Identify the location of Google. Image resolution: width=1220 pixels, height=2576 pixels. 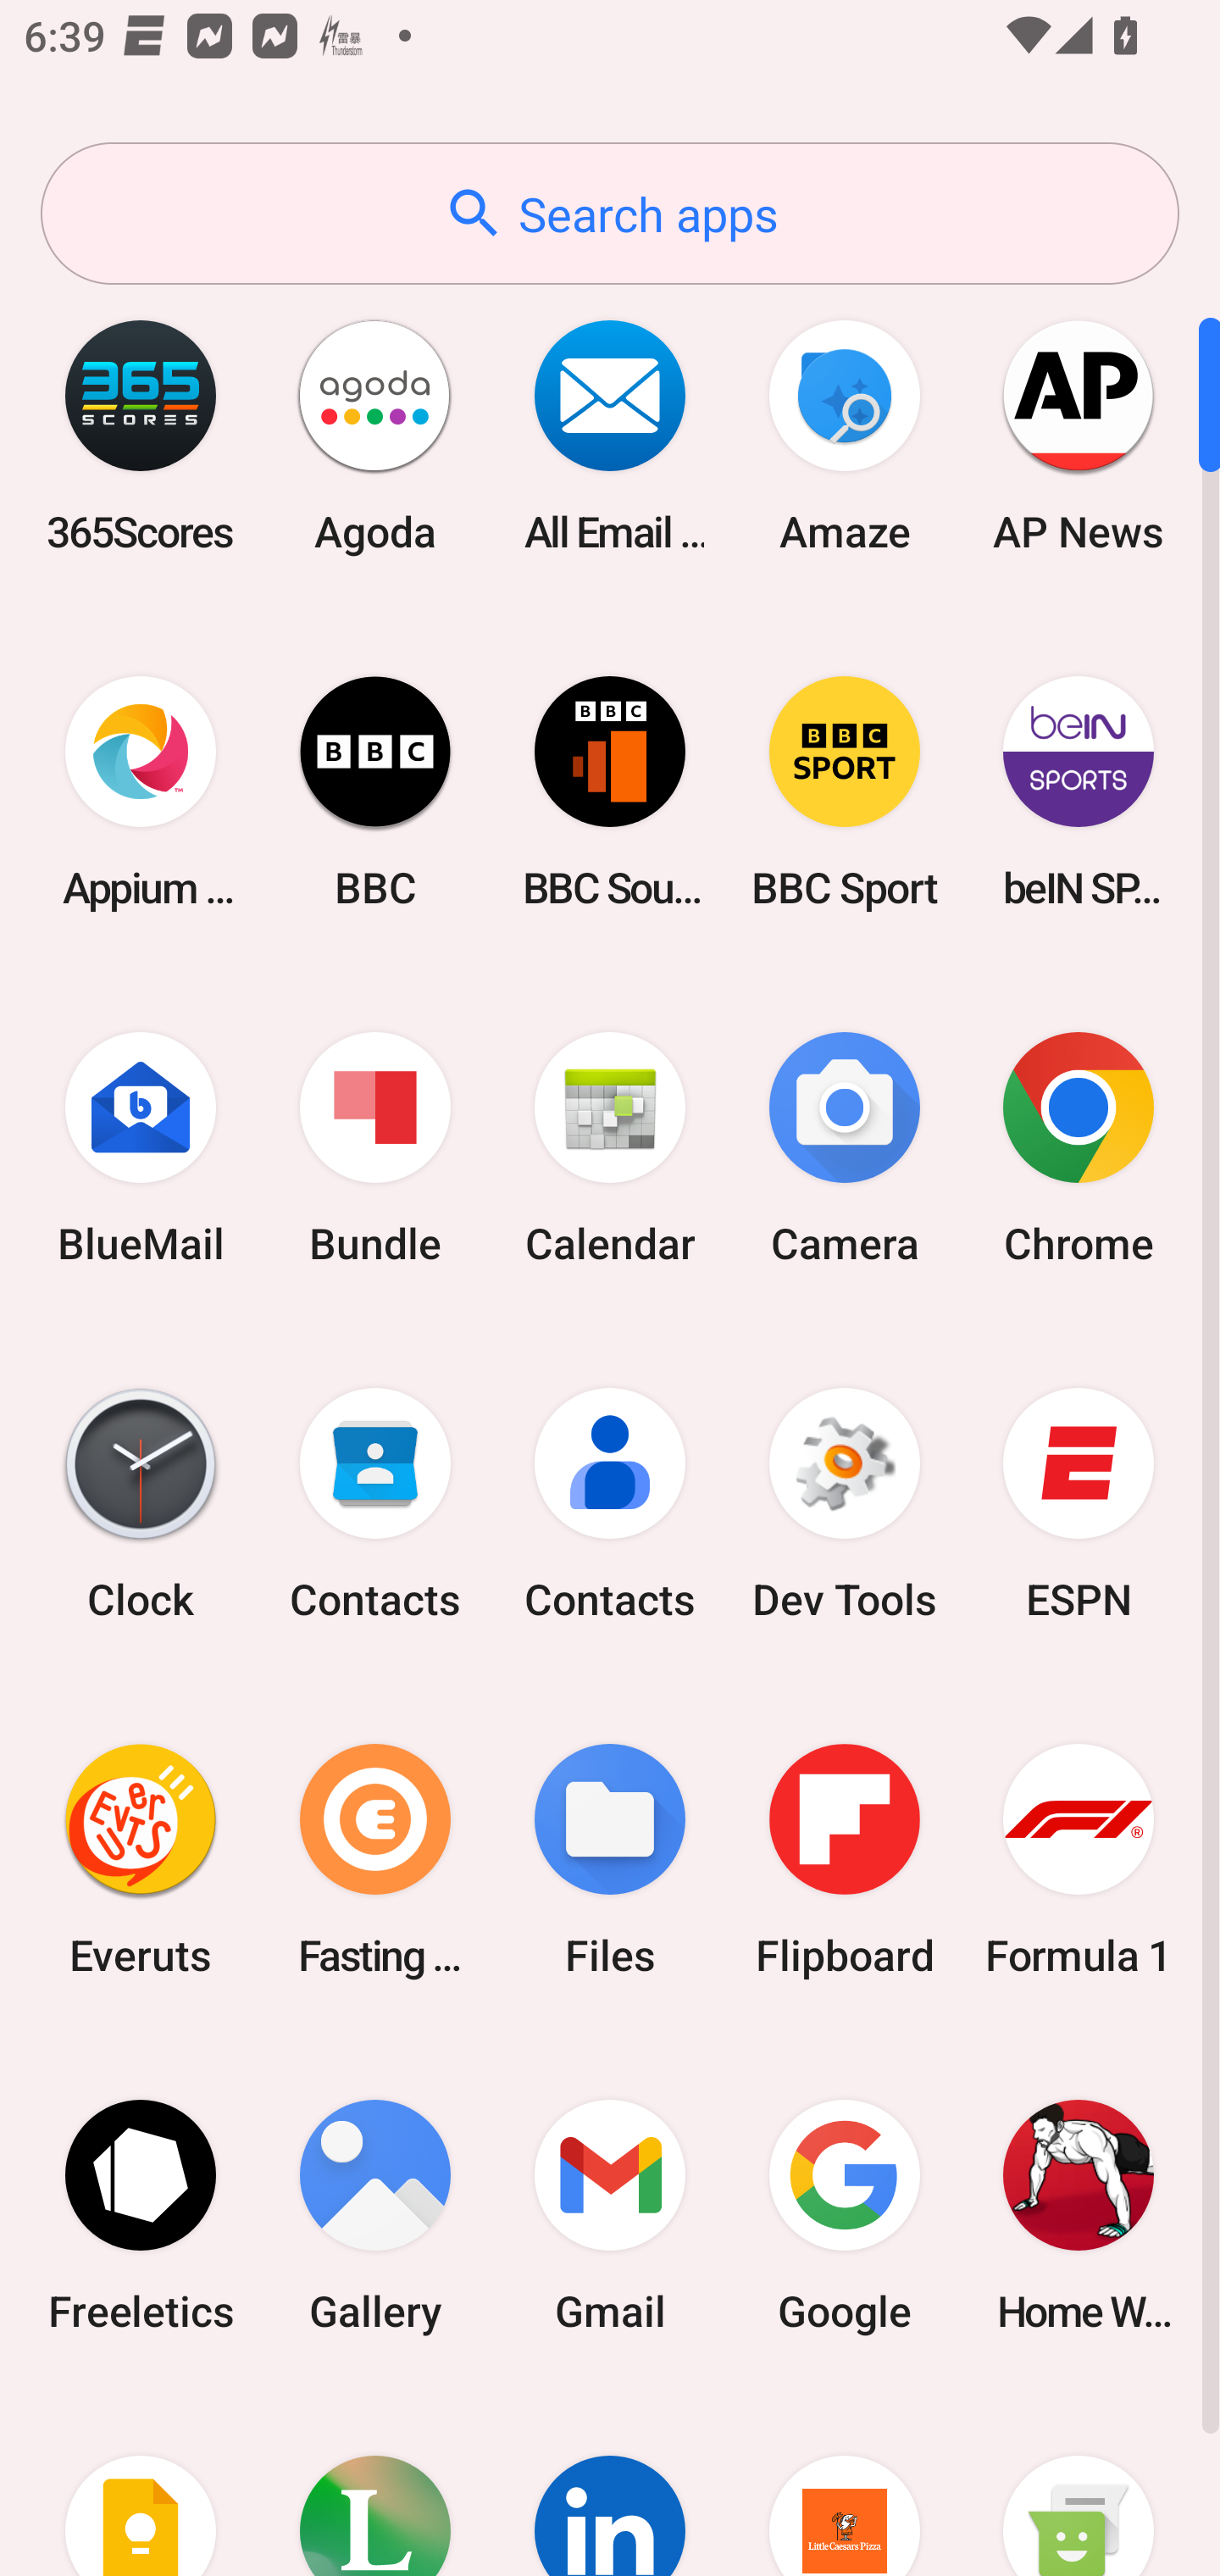
(844, 2215).